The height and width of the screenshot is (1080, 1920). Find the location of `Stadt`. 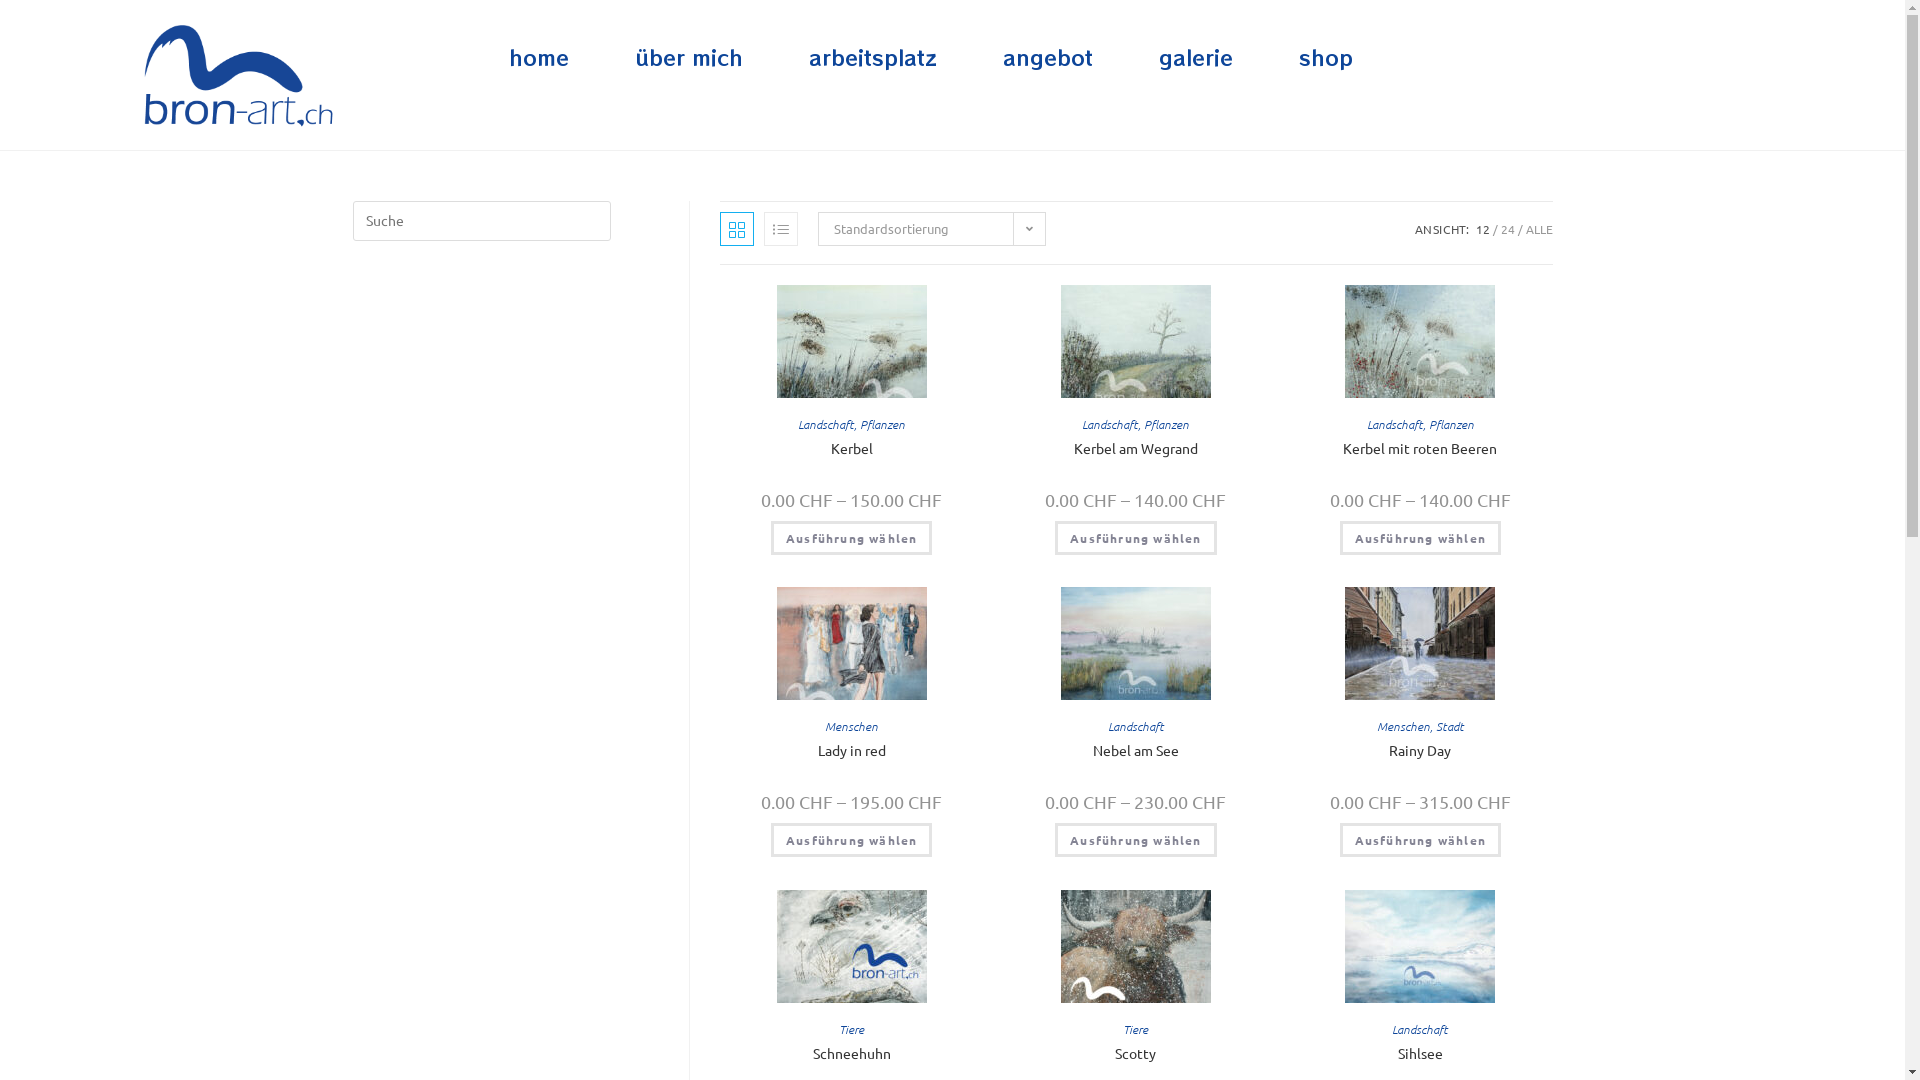

Stadt is located at coordinates (1450, 726).